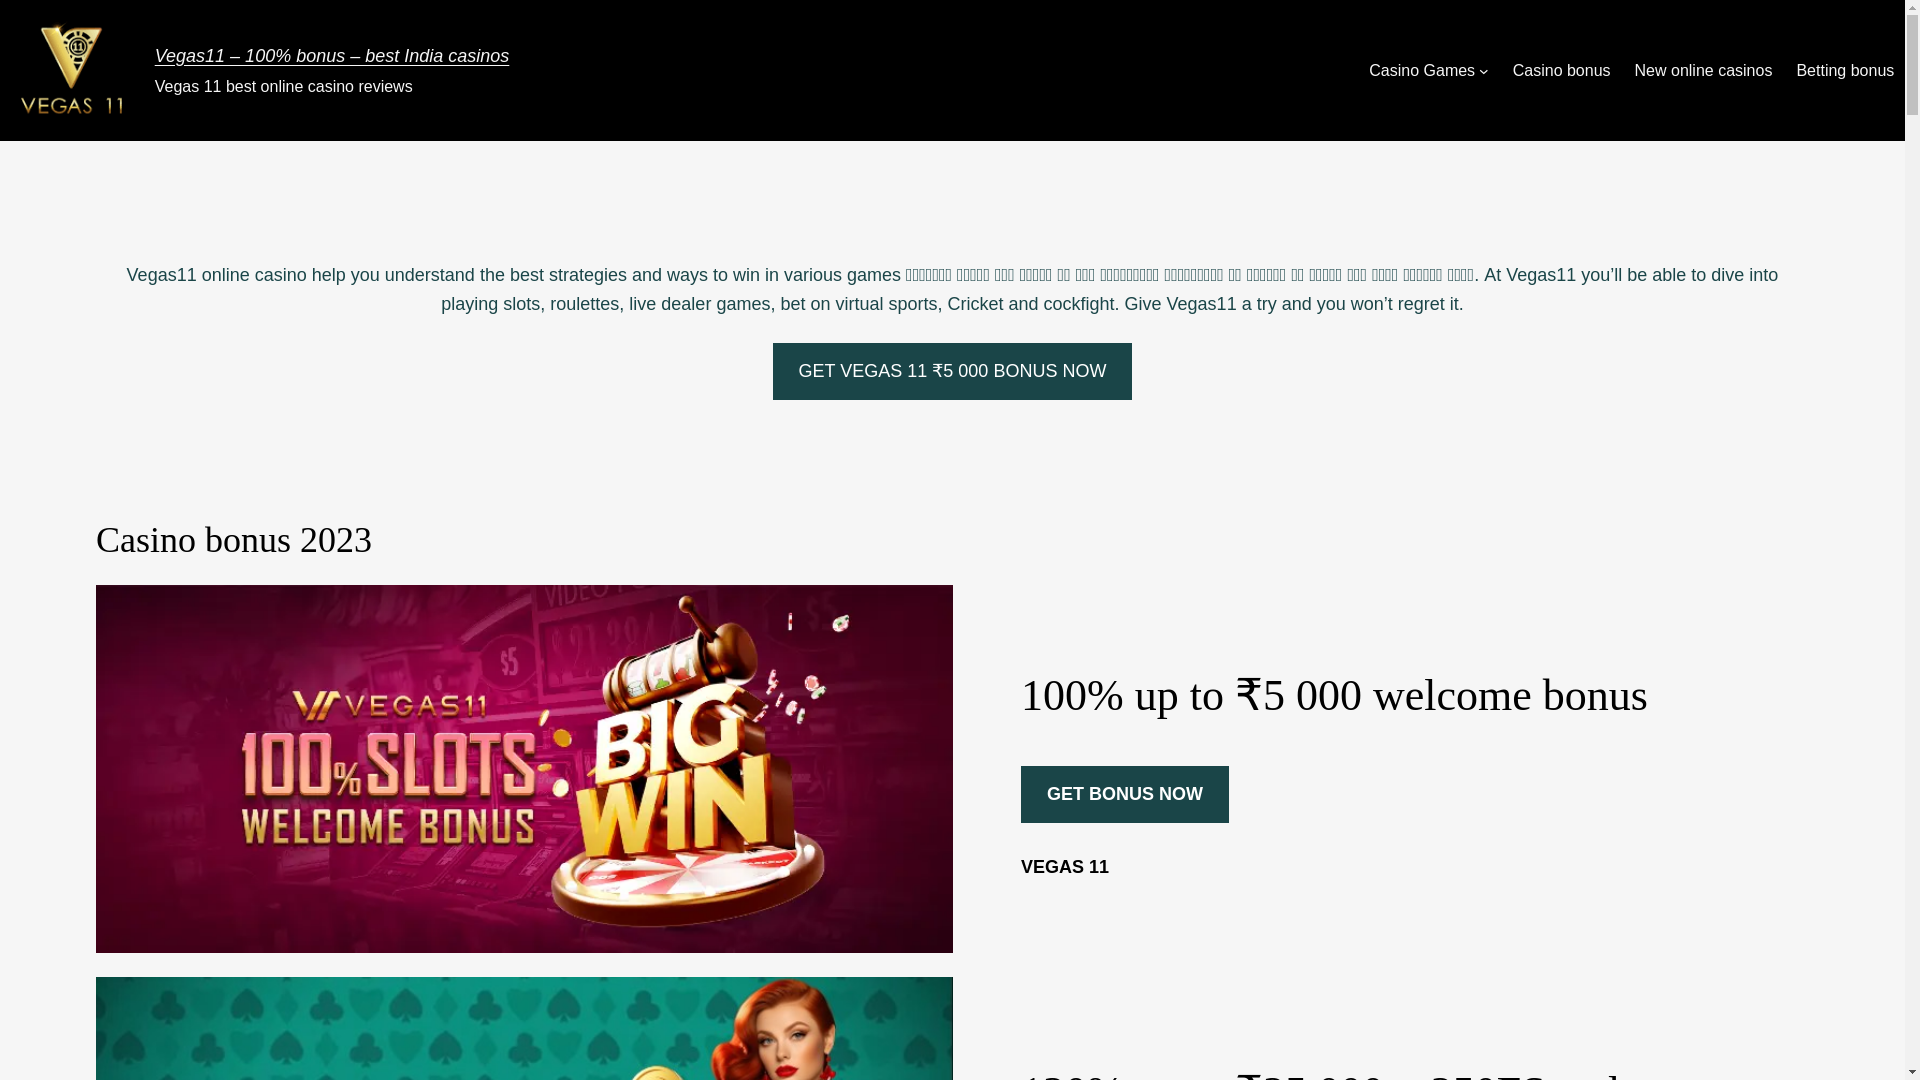 The width and height of the screenshot is (1920, 1080). Describe the element at coordinates (1704, 71) in the screenshot. I see `New online casinos` at that location.